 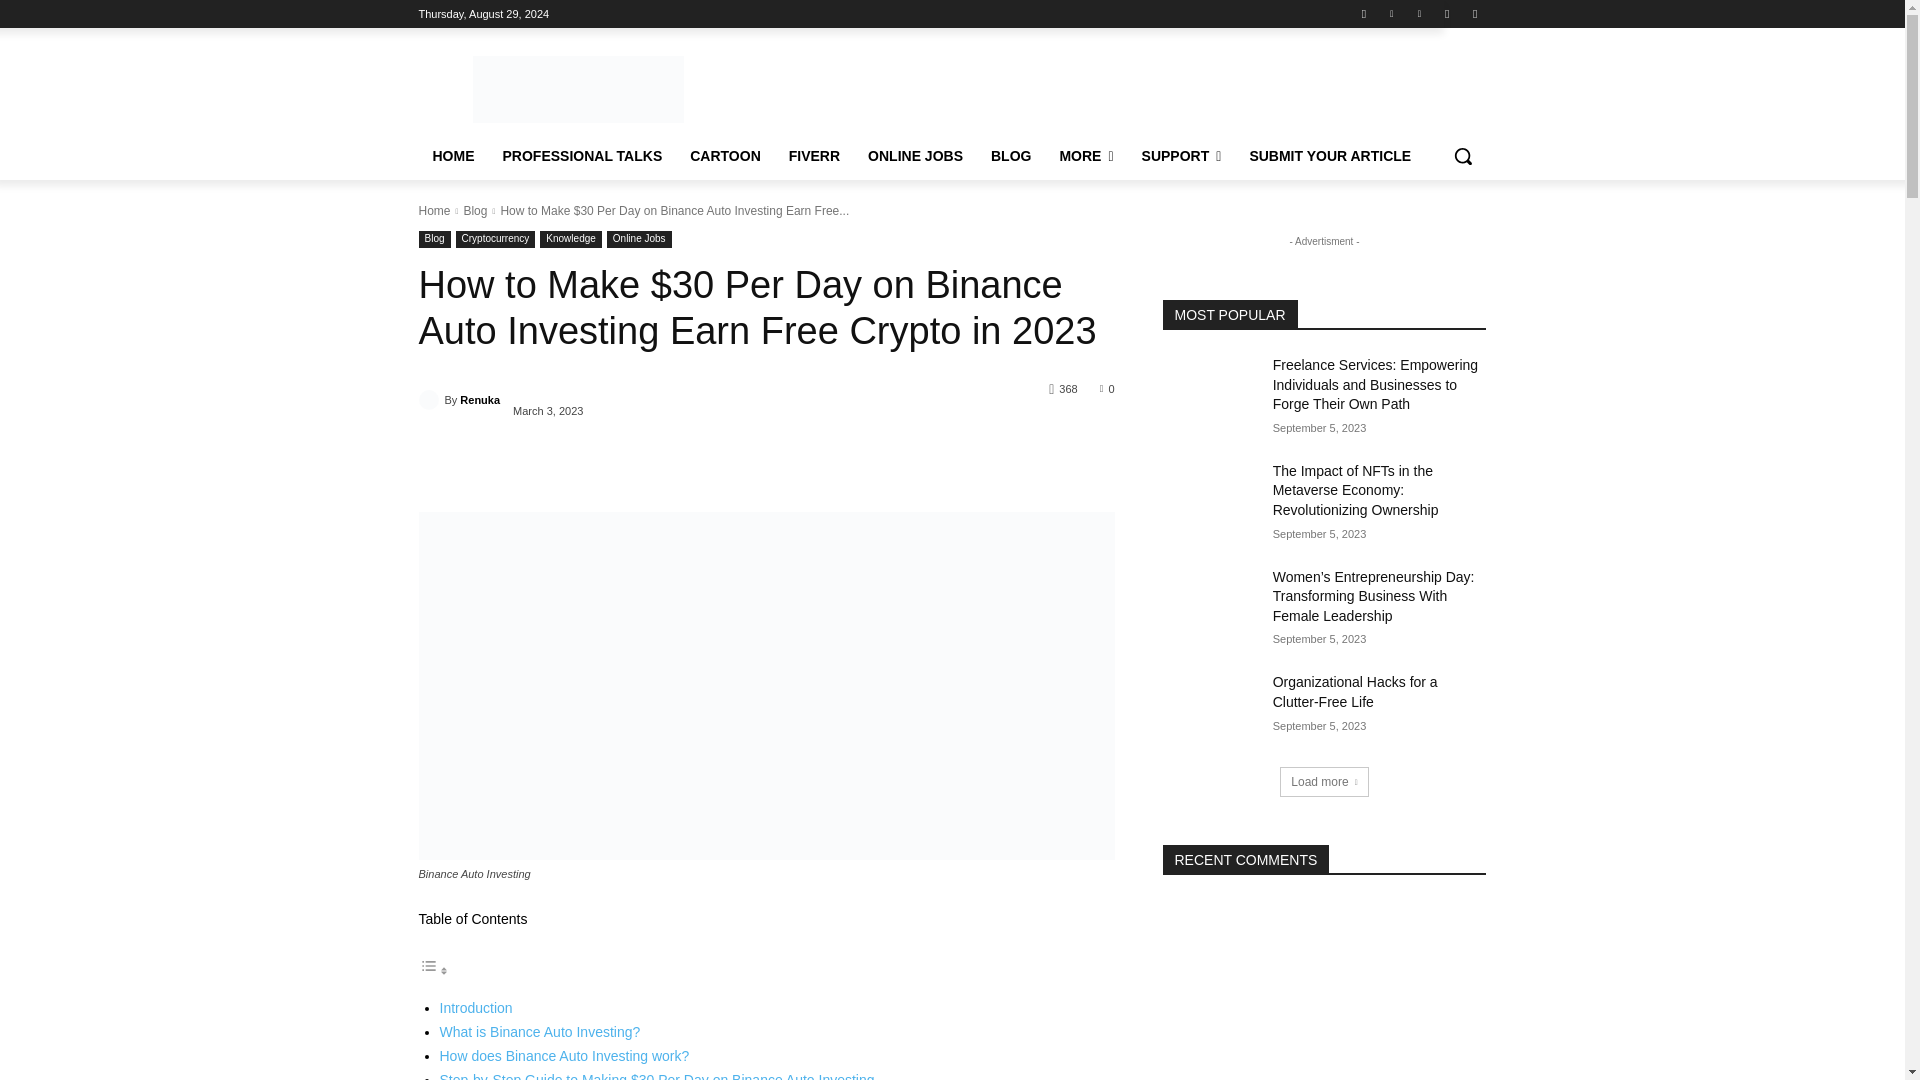 I want to click on Youtube, so click(x=1474, y=13).